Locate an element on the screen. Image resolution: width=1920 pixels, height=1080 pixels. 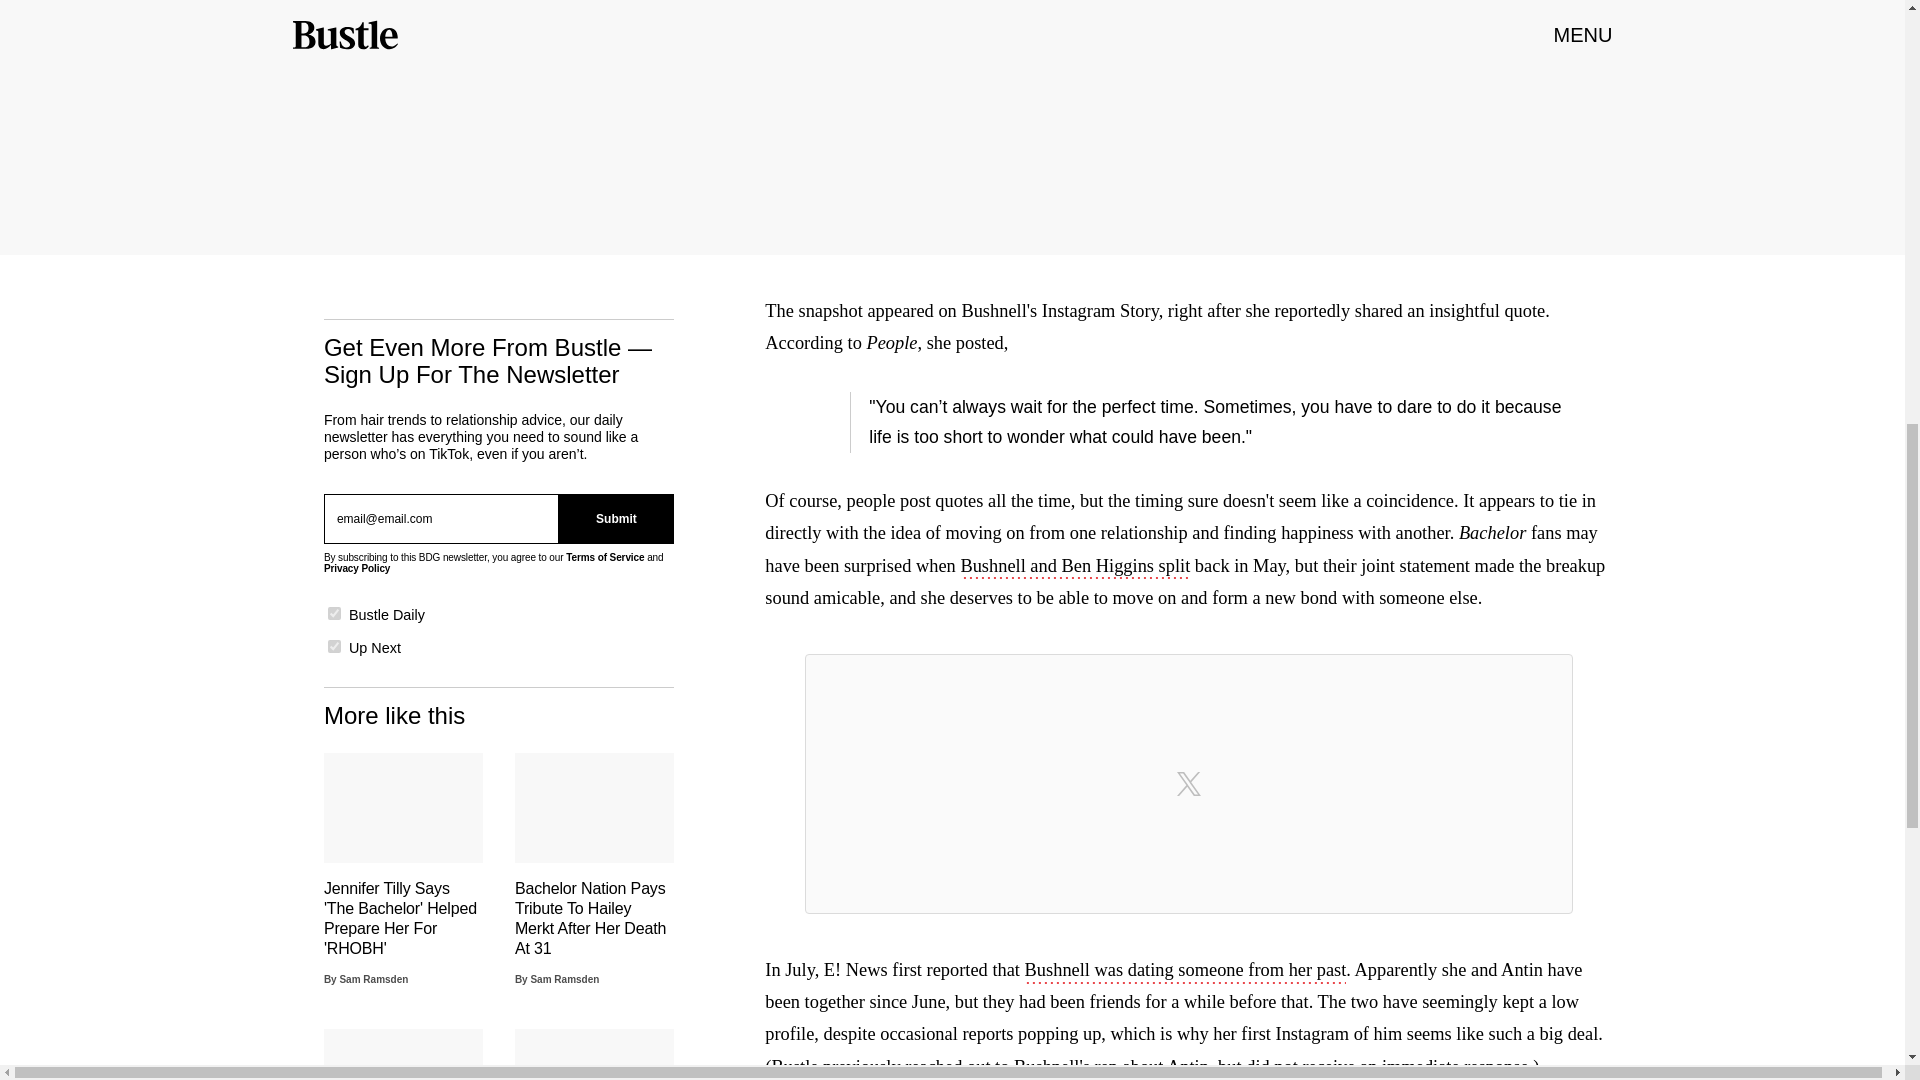
Bushnell and Ben Higgins split is located at coordinates (1075, 568).